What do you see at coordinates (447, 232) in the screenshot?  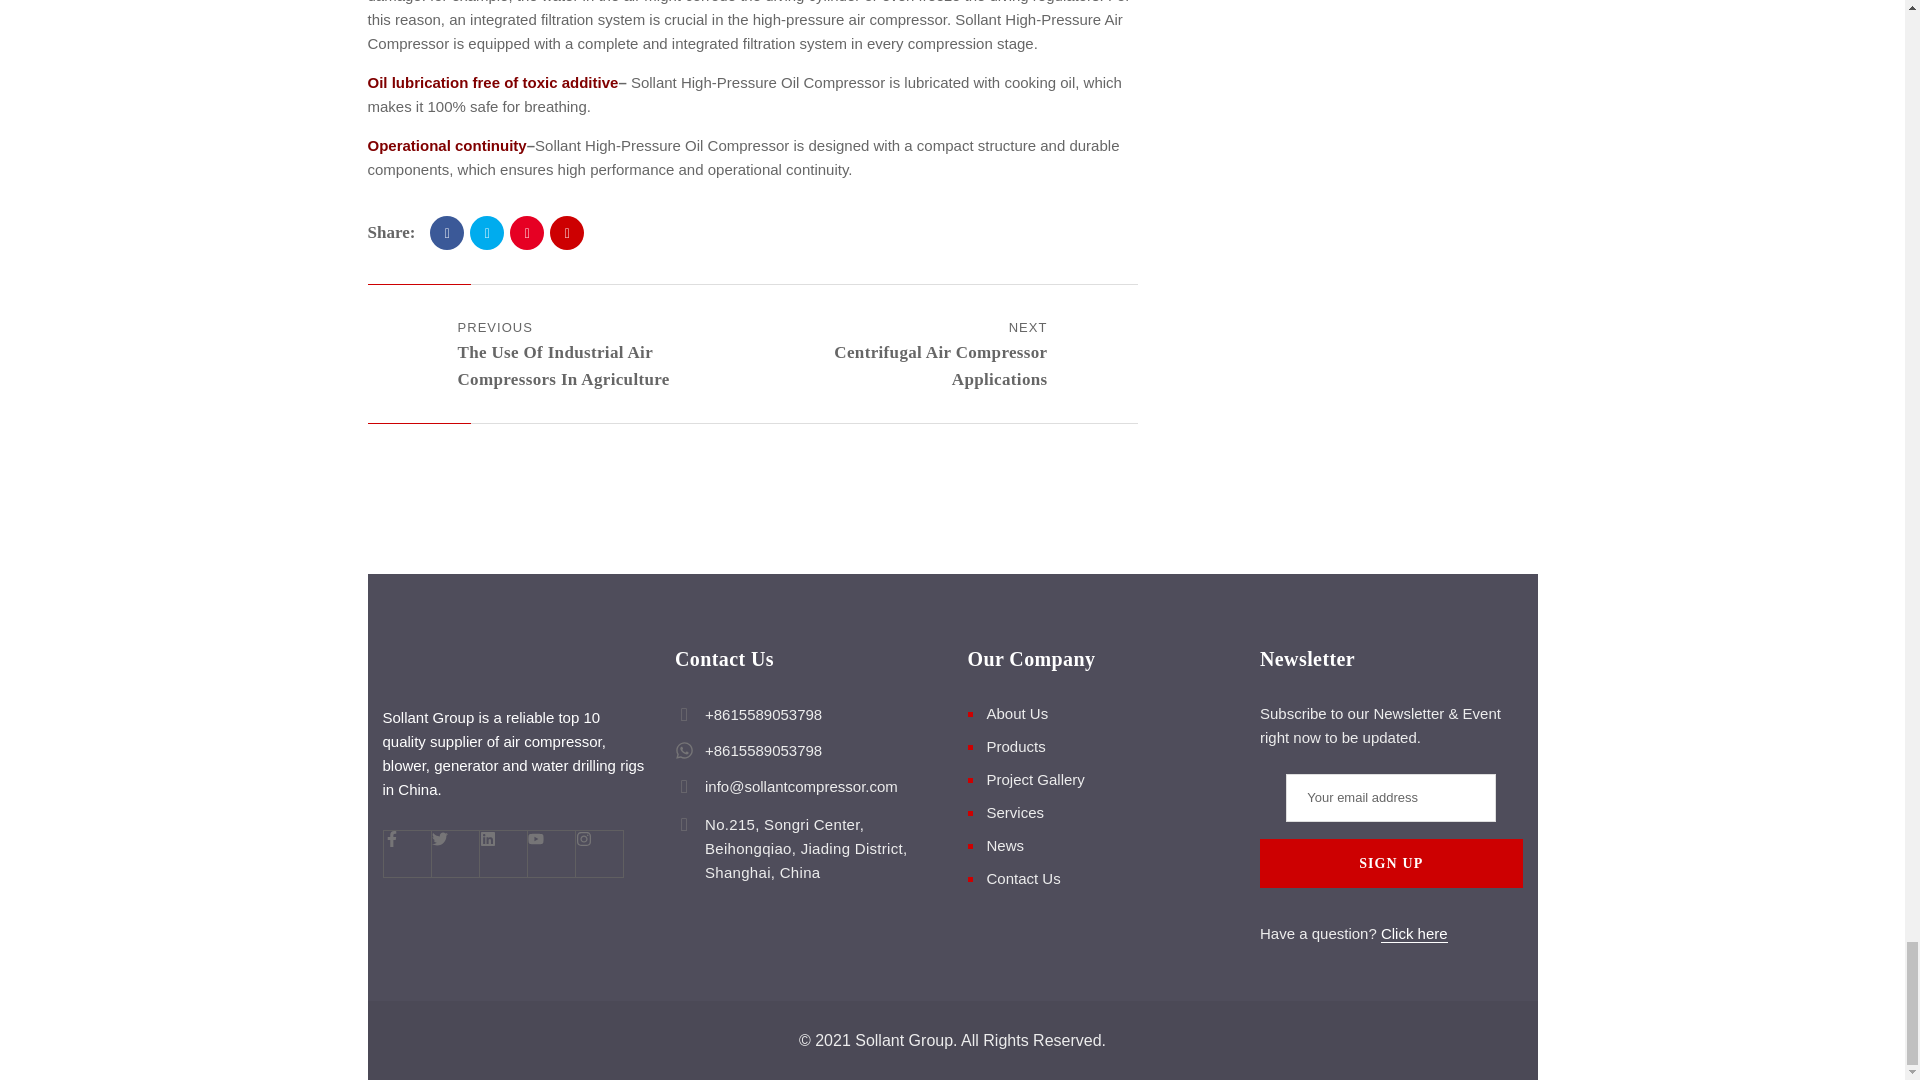 I see `Facebook` at bounding box center [447, 232].